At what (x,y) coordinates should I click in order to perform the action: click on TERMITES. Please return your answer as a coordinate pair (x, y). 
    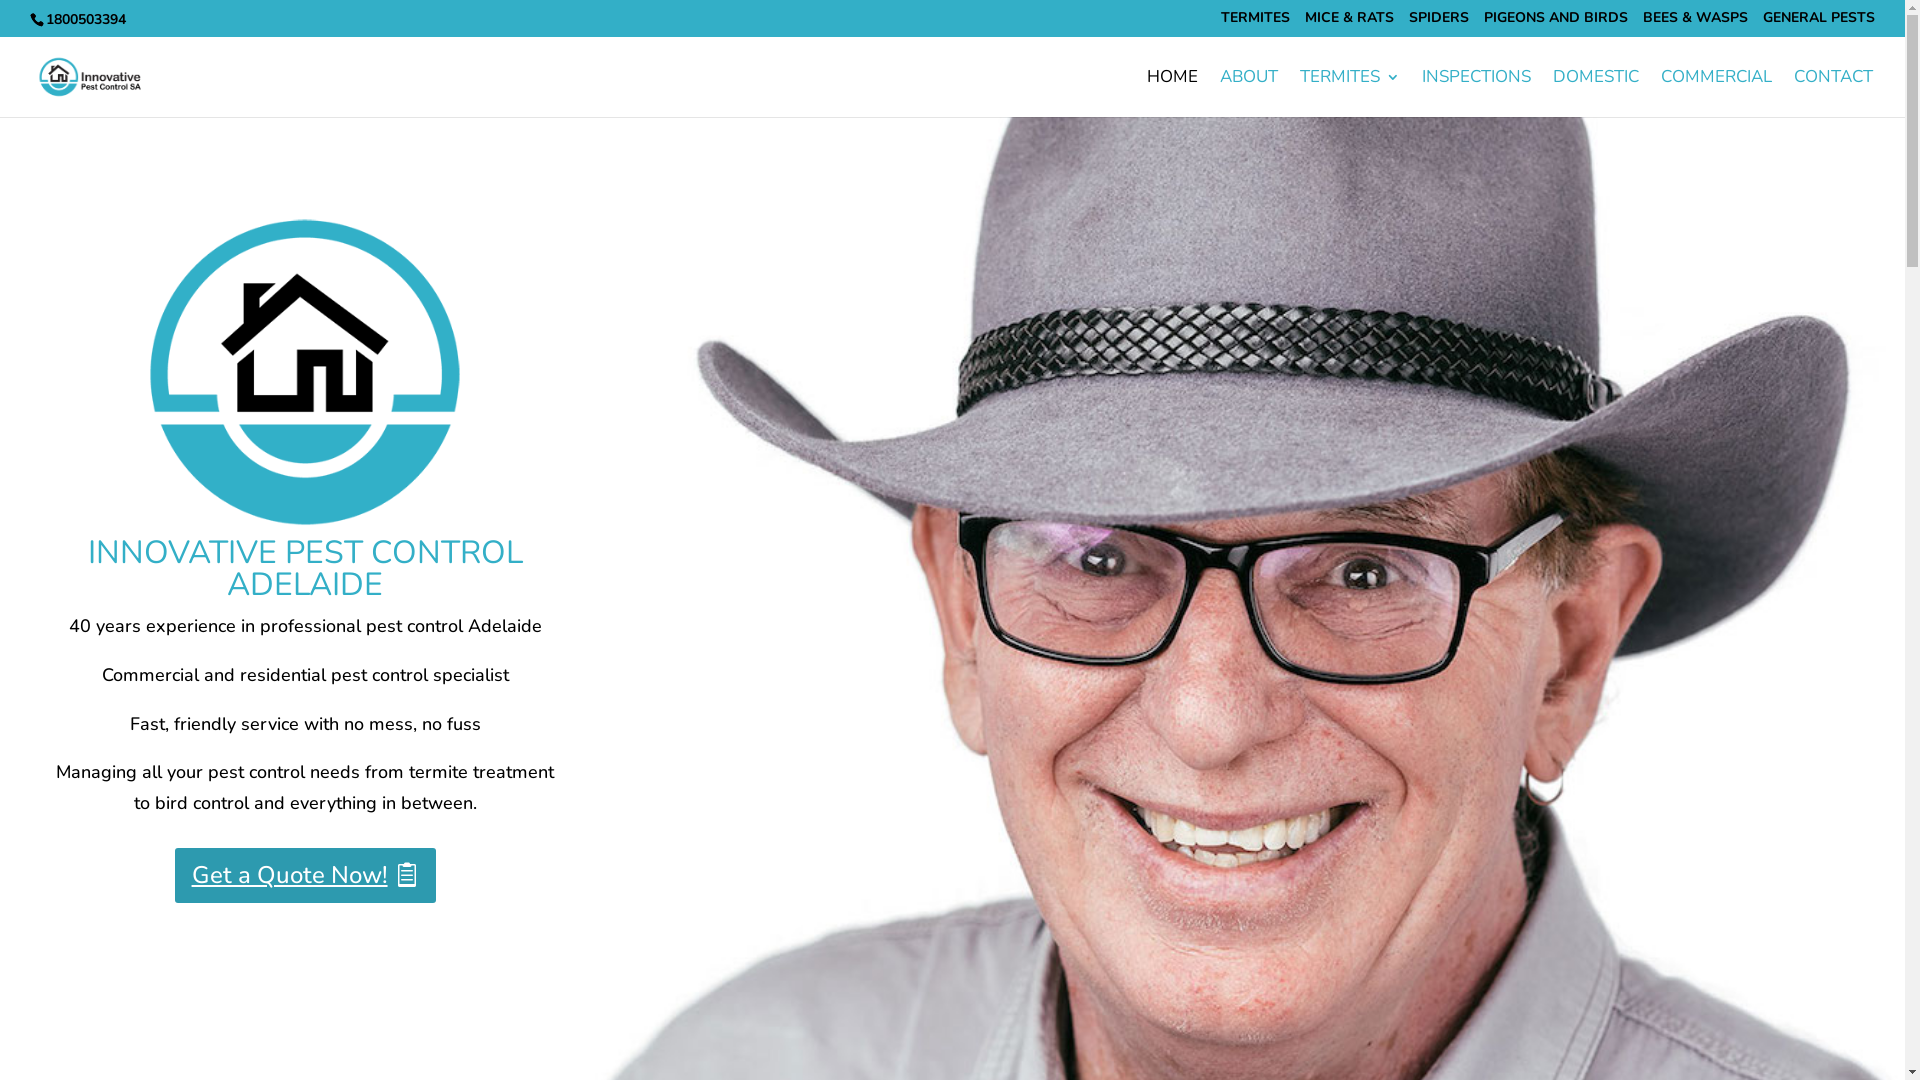
    Looking at the image, I should click on (1350, 94).